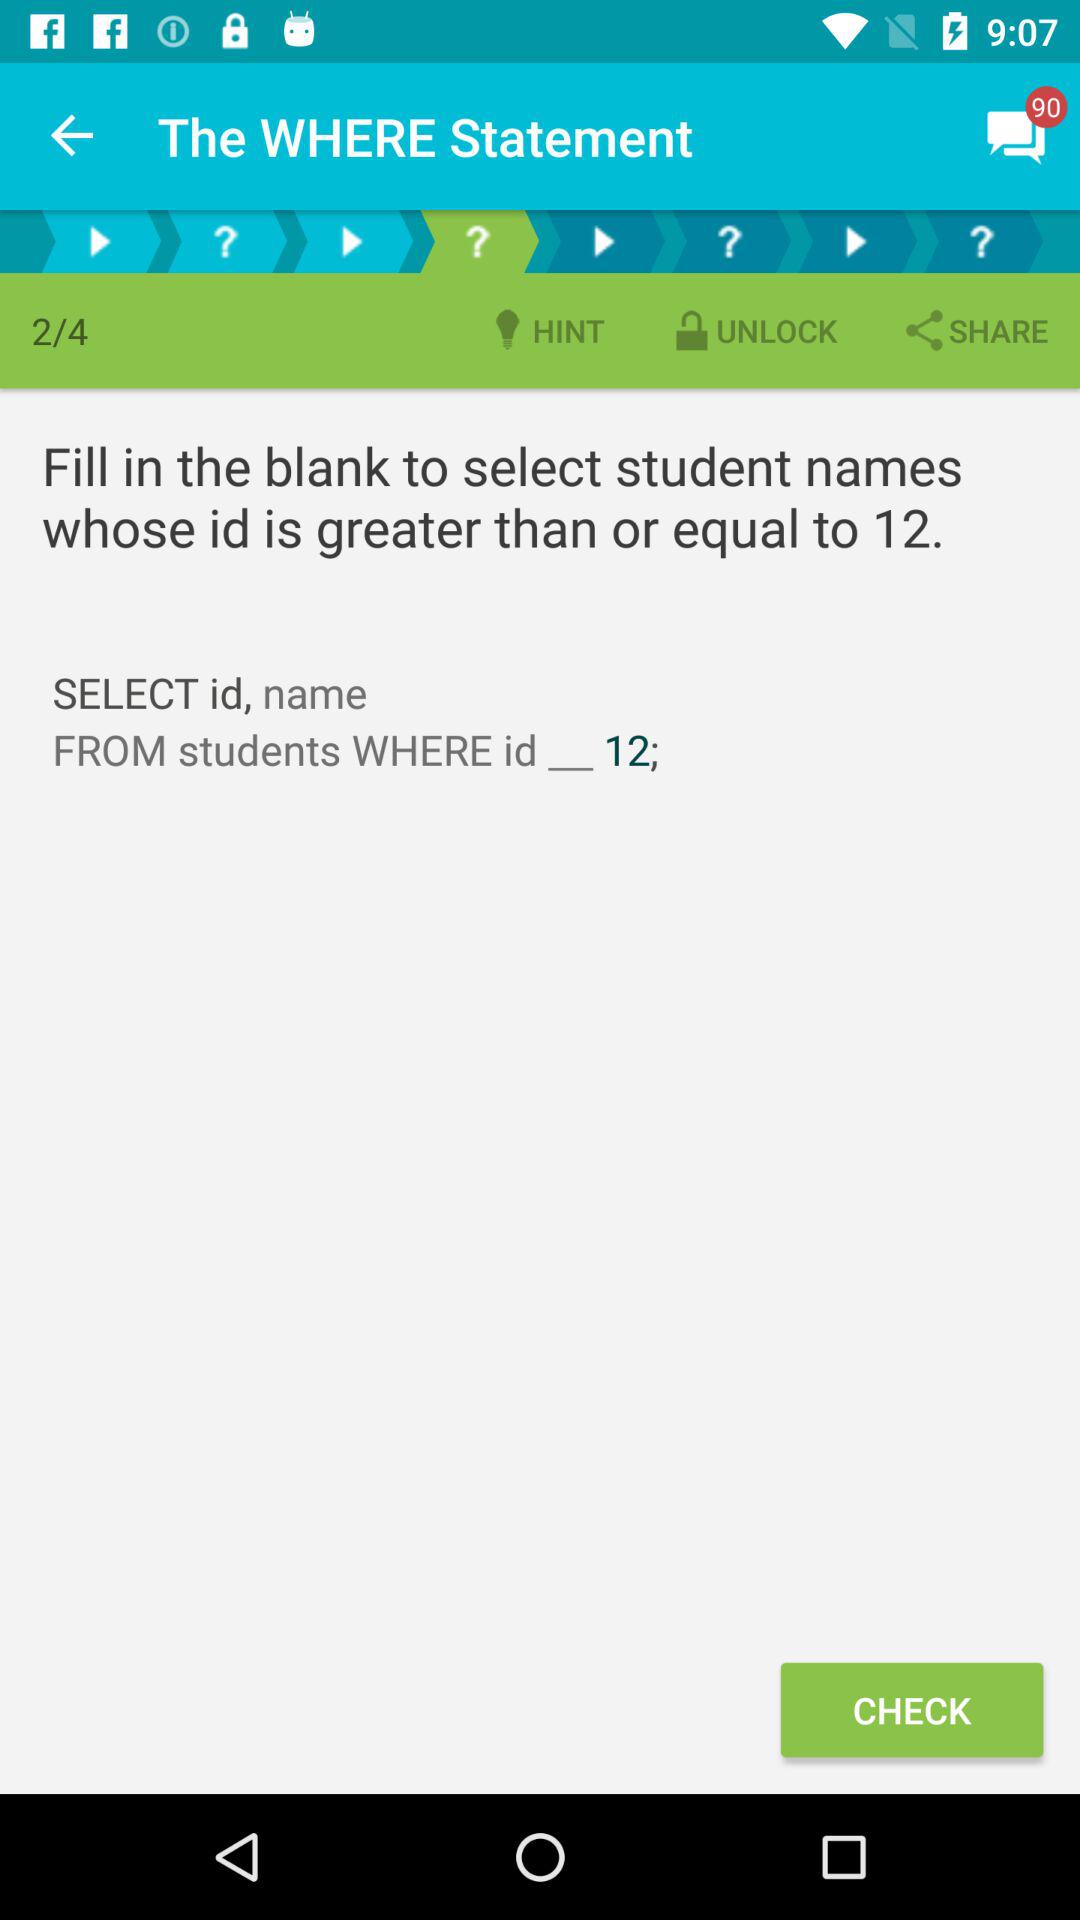 The height and width of the screenshot is (1920, 1080). What do you see at coordinates (603, 242) in the screenshot?
I see `click play option` at bounding box center [603, 242].